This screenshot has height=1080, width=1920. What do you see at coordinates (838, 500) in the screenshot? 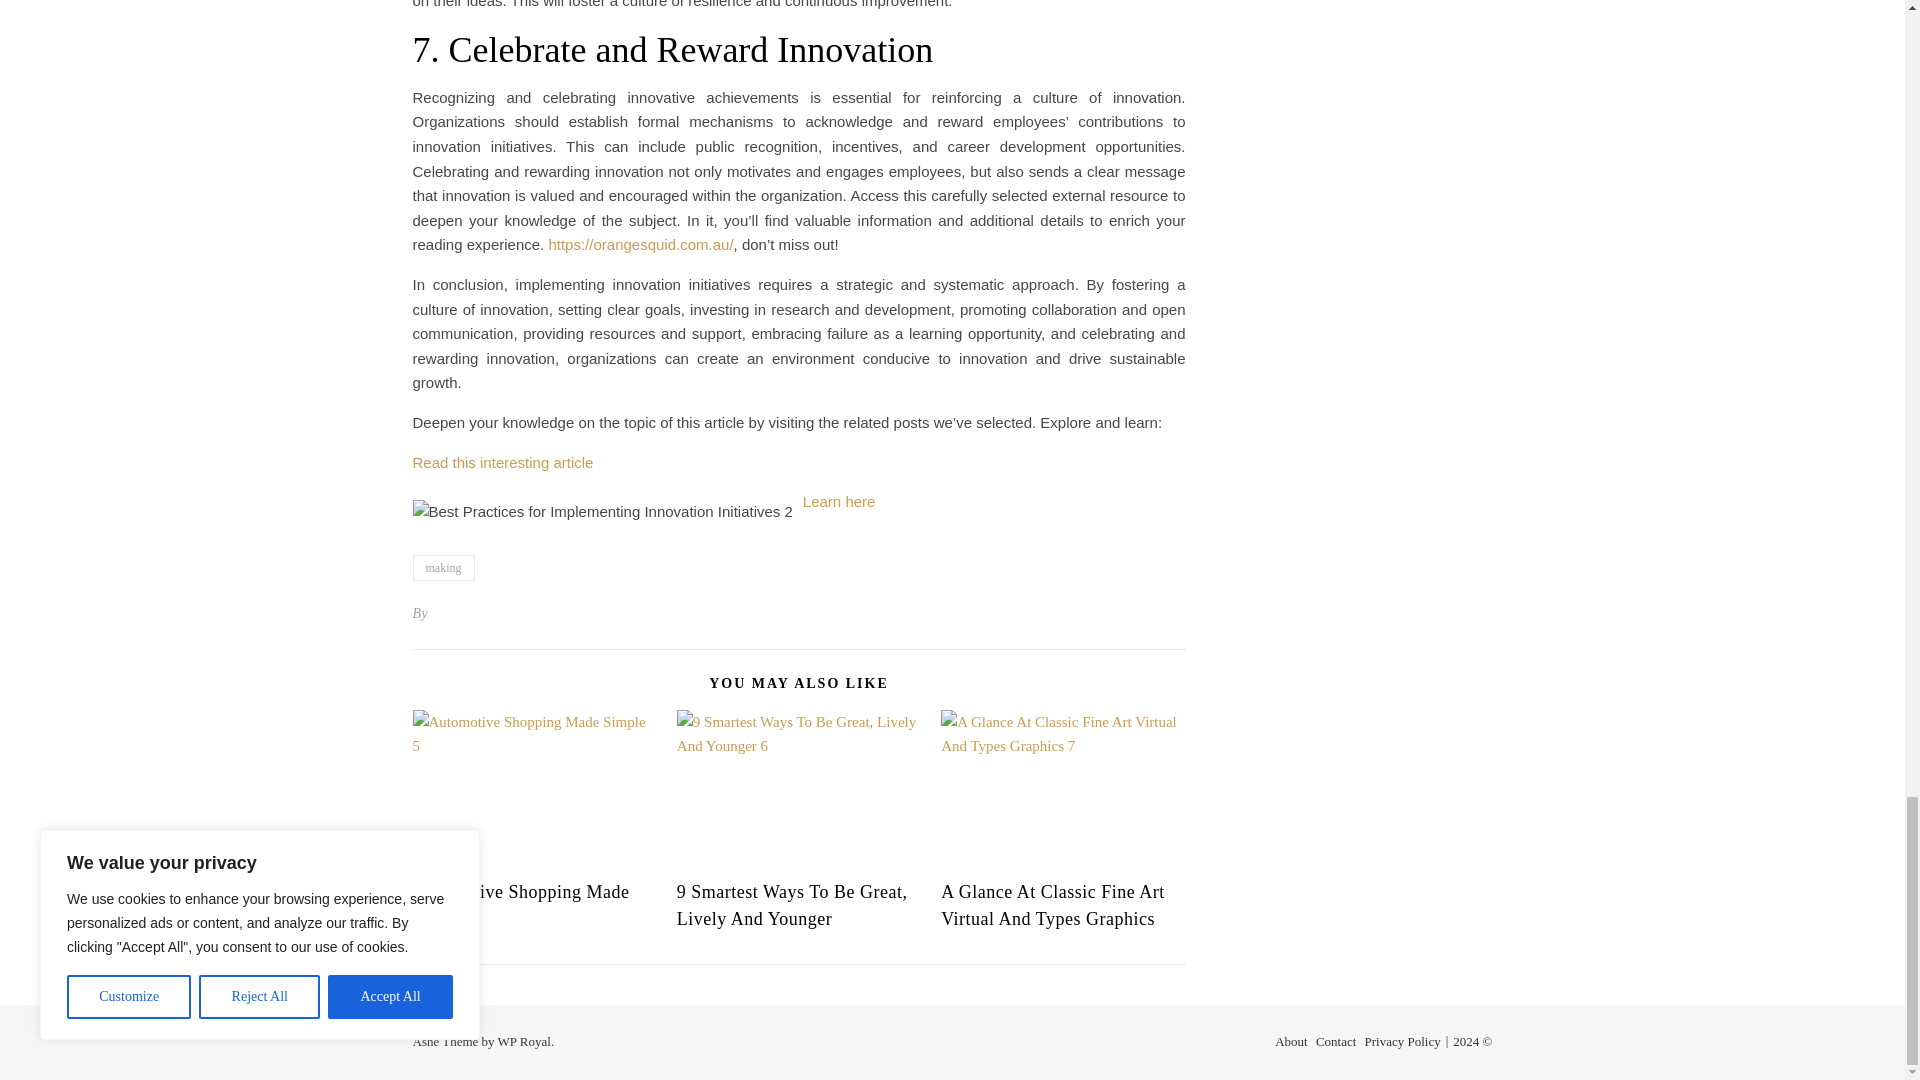
I see `Learn here` at bounding box center [838, 500].